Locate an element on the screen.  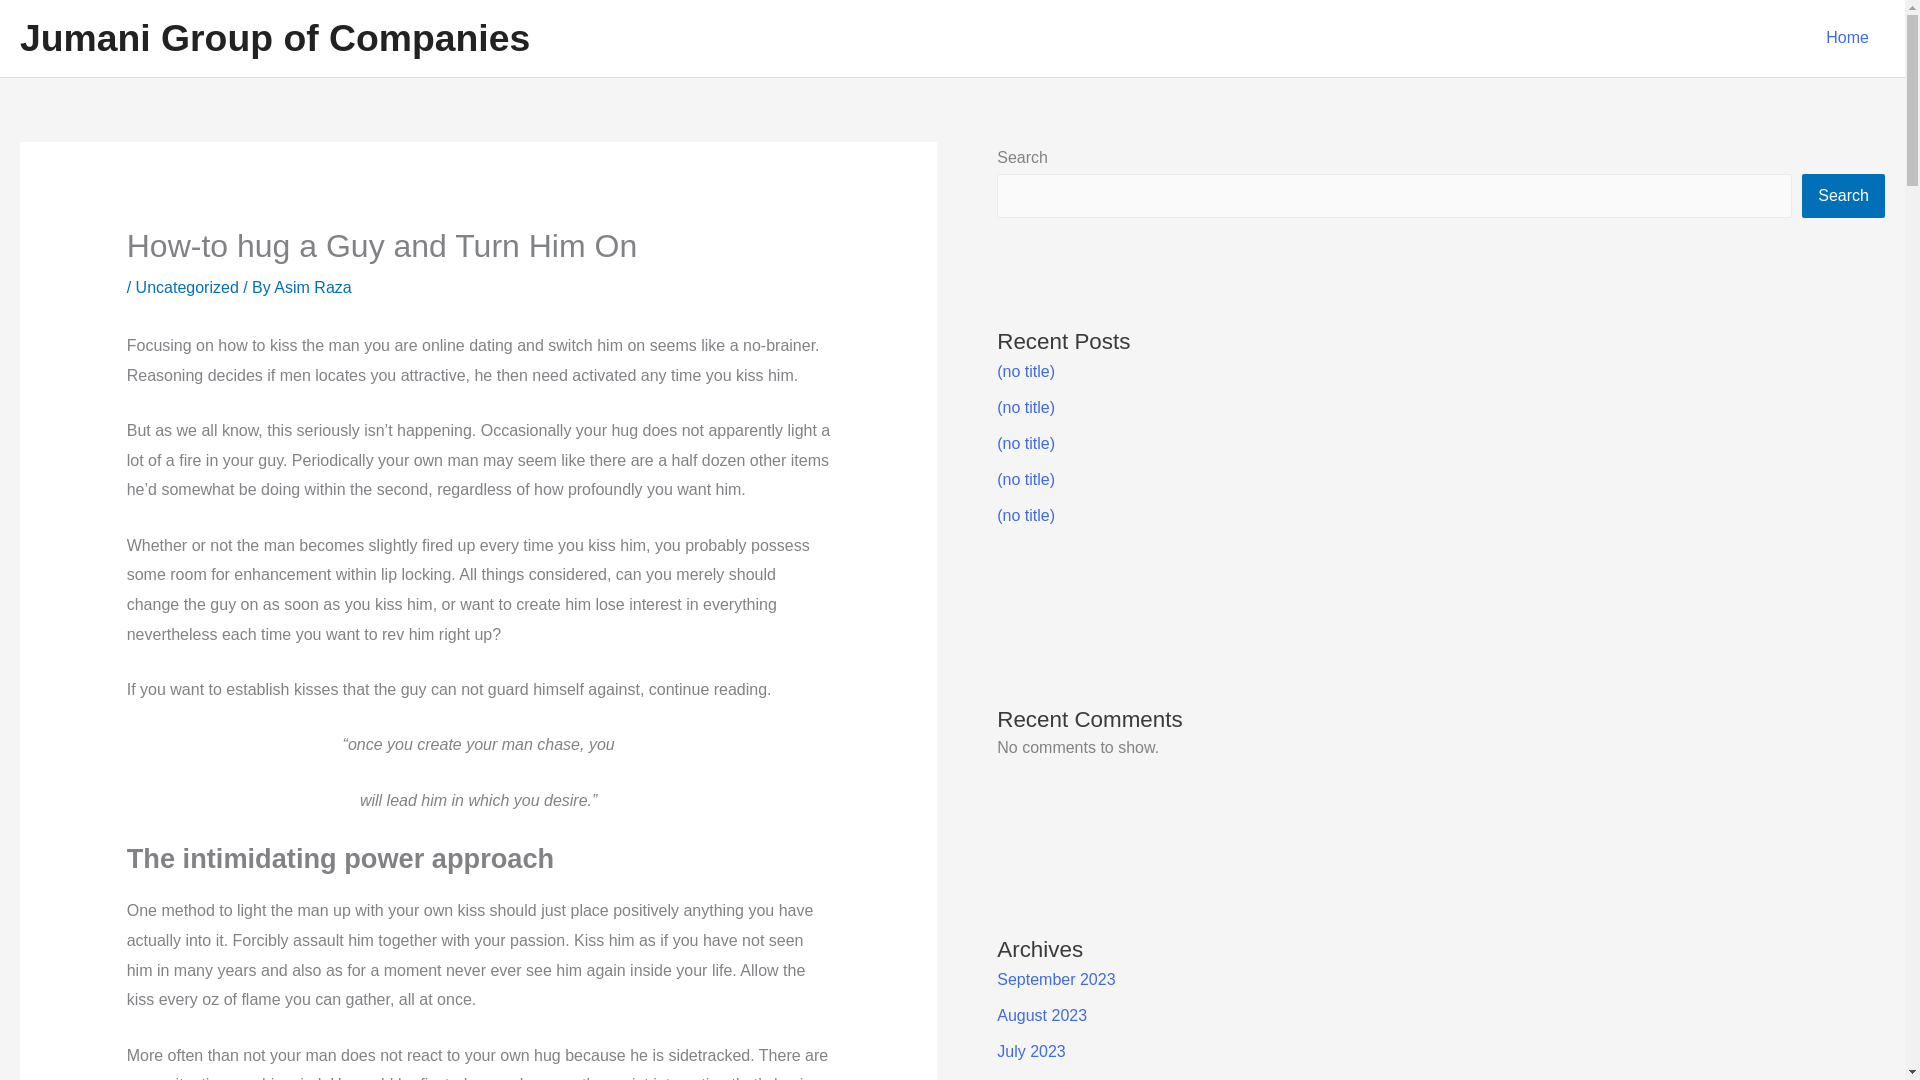
Search is located at coordinates (1844, 196).